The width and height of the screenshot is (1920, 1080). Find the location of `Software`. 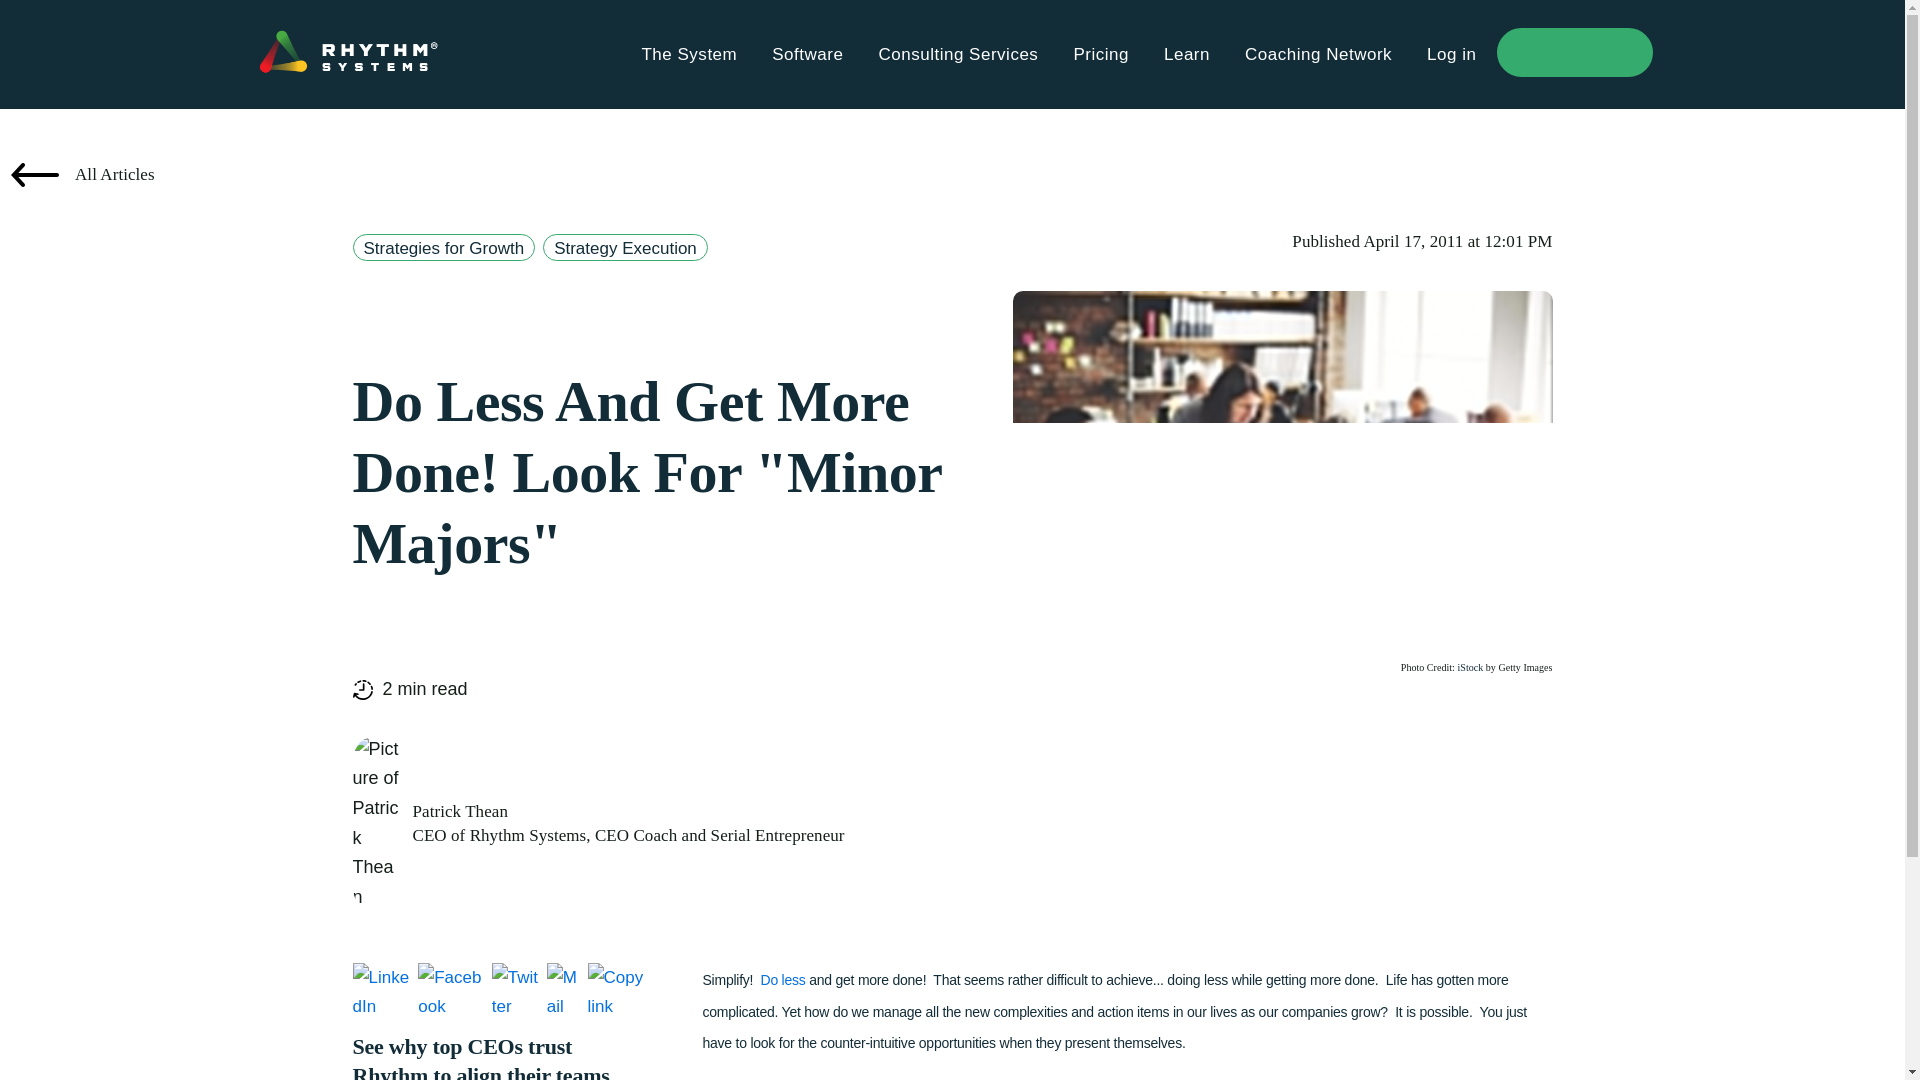

Software is located at coordinates (806, 54).